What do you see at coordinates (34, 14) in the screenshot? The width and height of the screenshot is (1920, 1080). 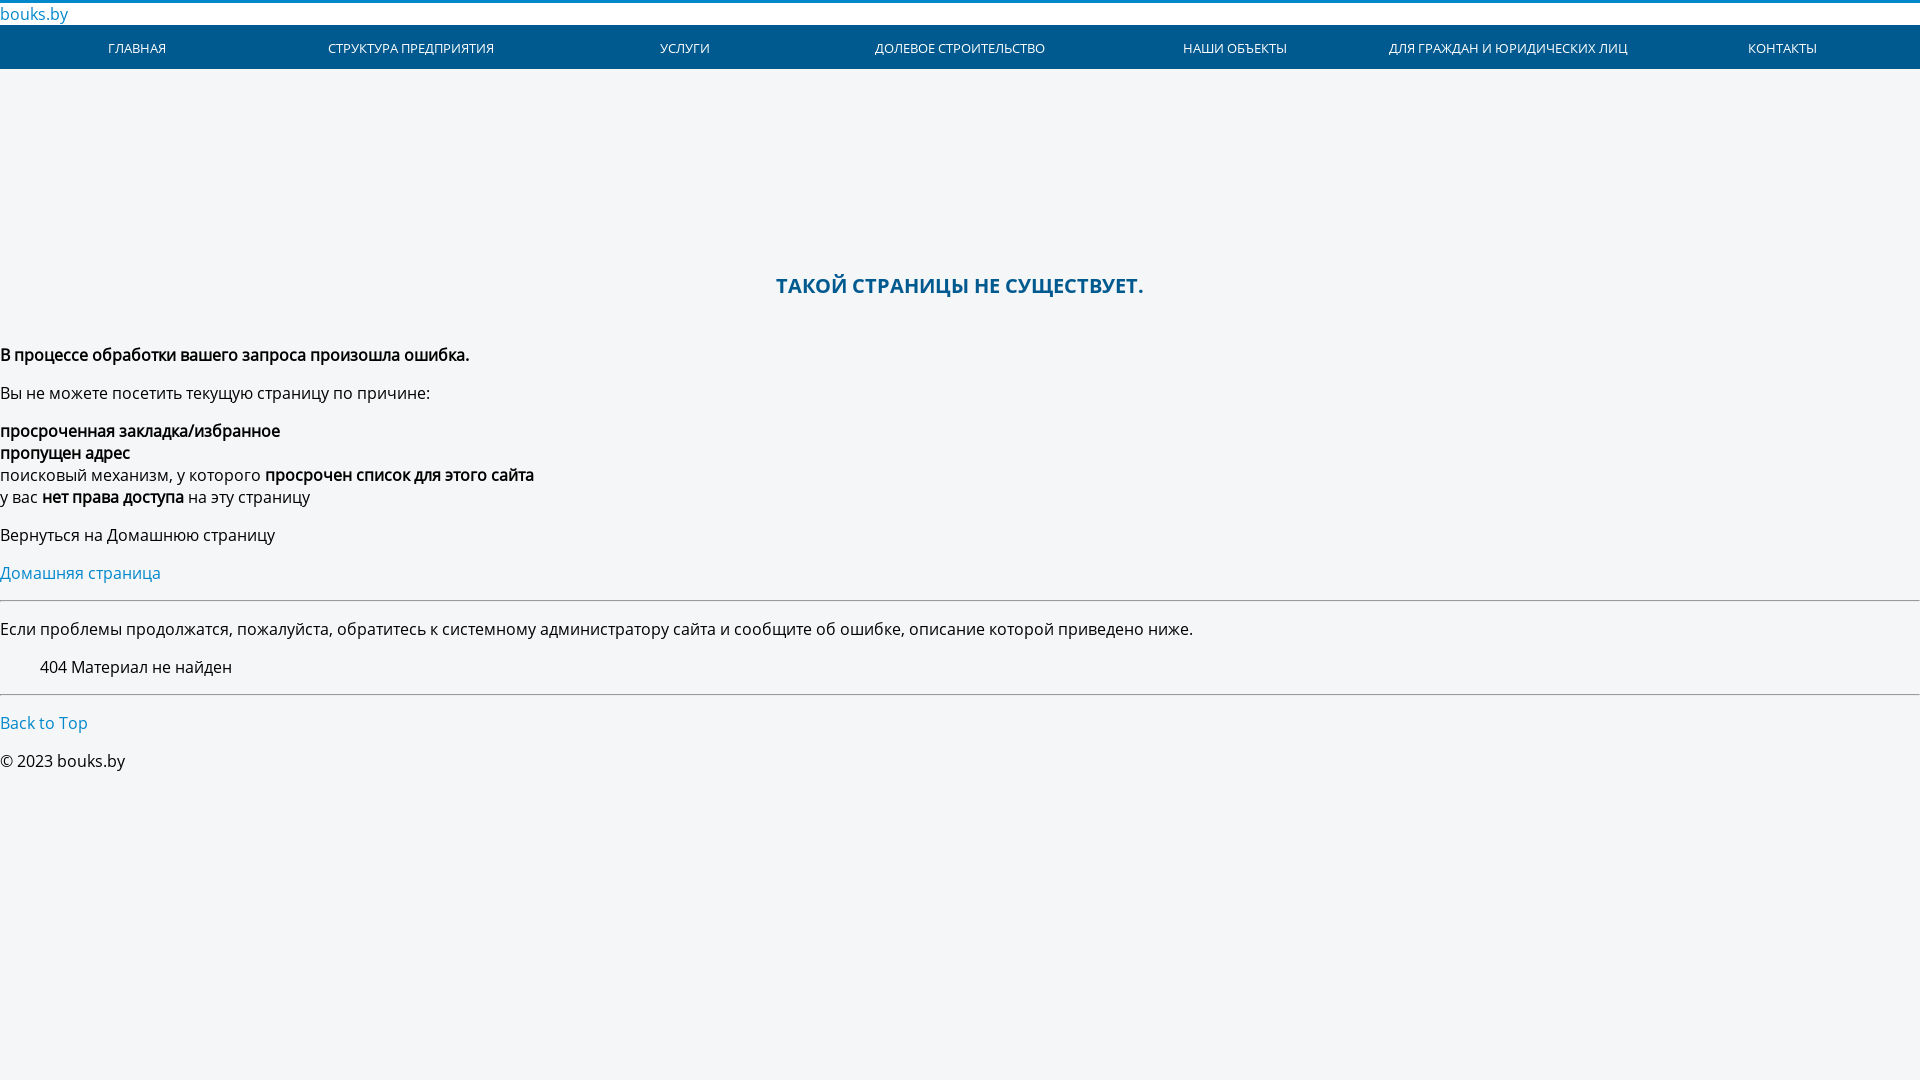 I see `bouks.by` at bounding box center [34, 14].